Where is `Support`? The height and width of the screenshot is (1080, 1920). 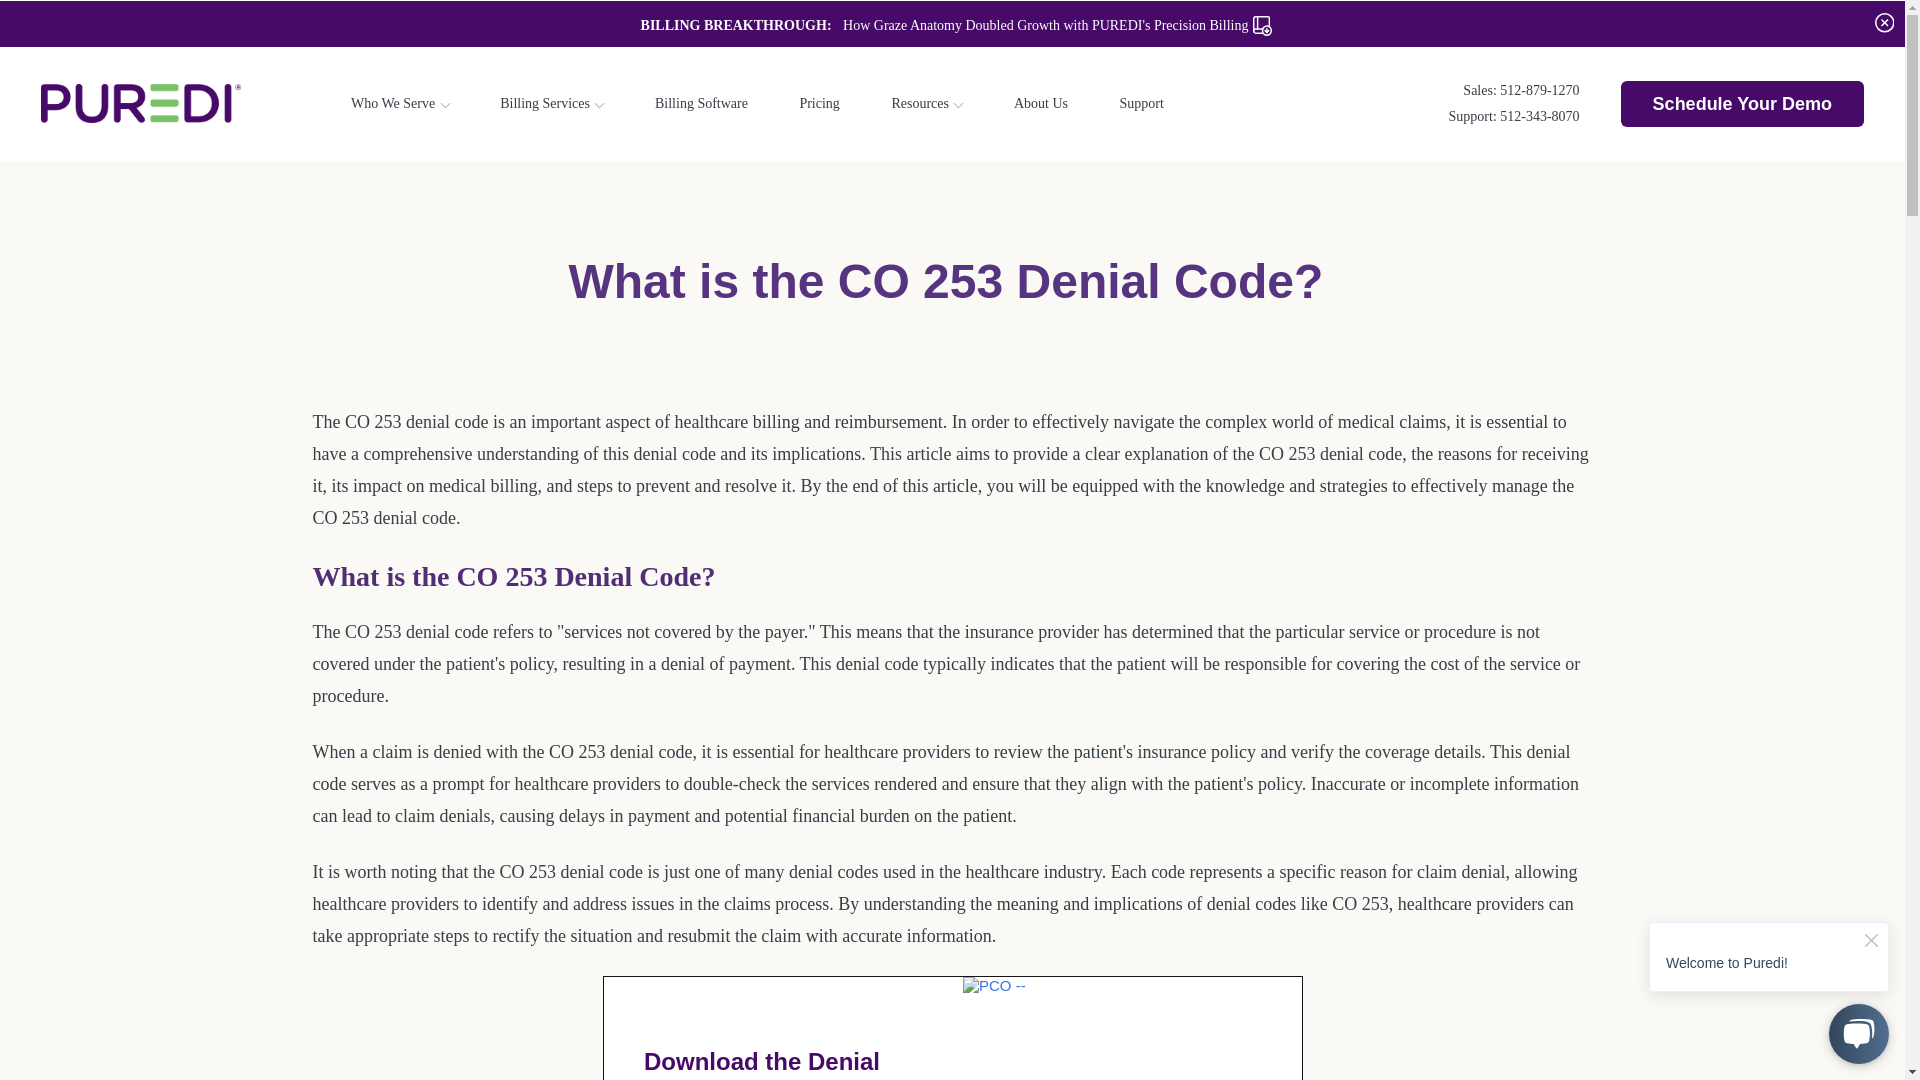 Support is located at coordinates (1141, 104).